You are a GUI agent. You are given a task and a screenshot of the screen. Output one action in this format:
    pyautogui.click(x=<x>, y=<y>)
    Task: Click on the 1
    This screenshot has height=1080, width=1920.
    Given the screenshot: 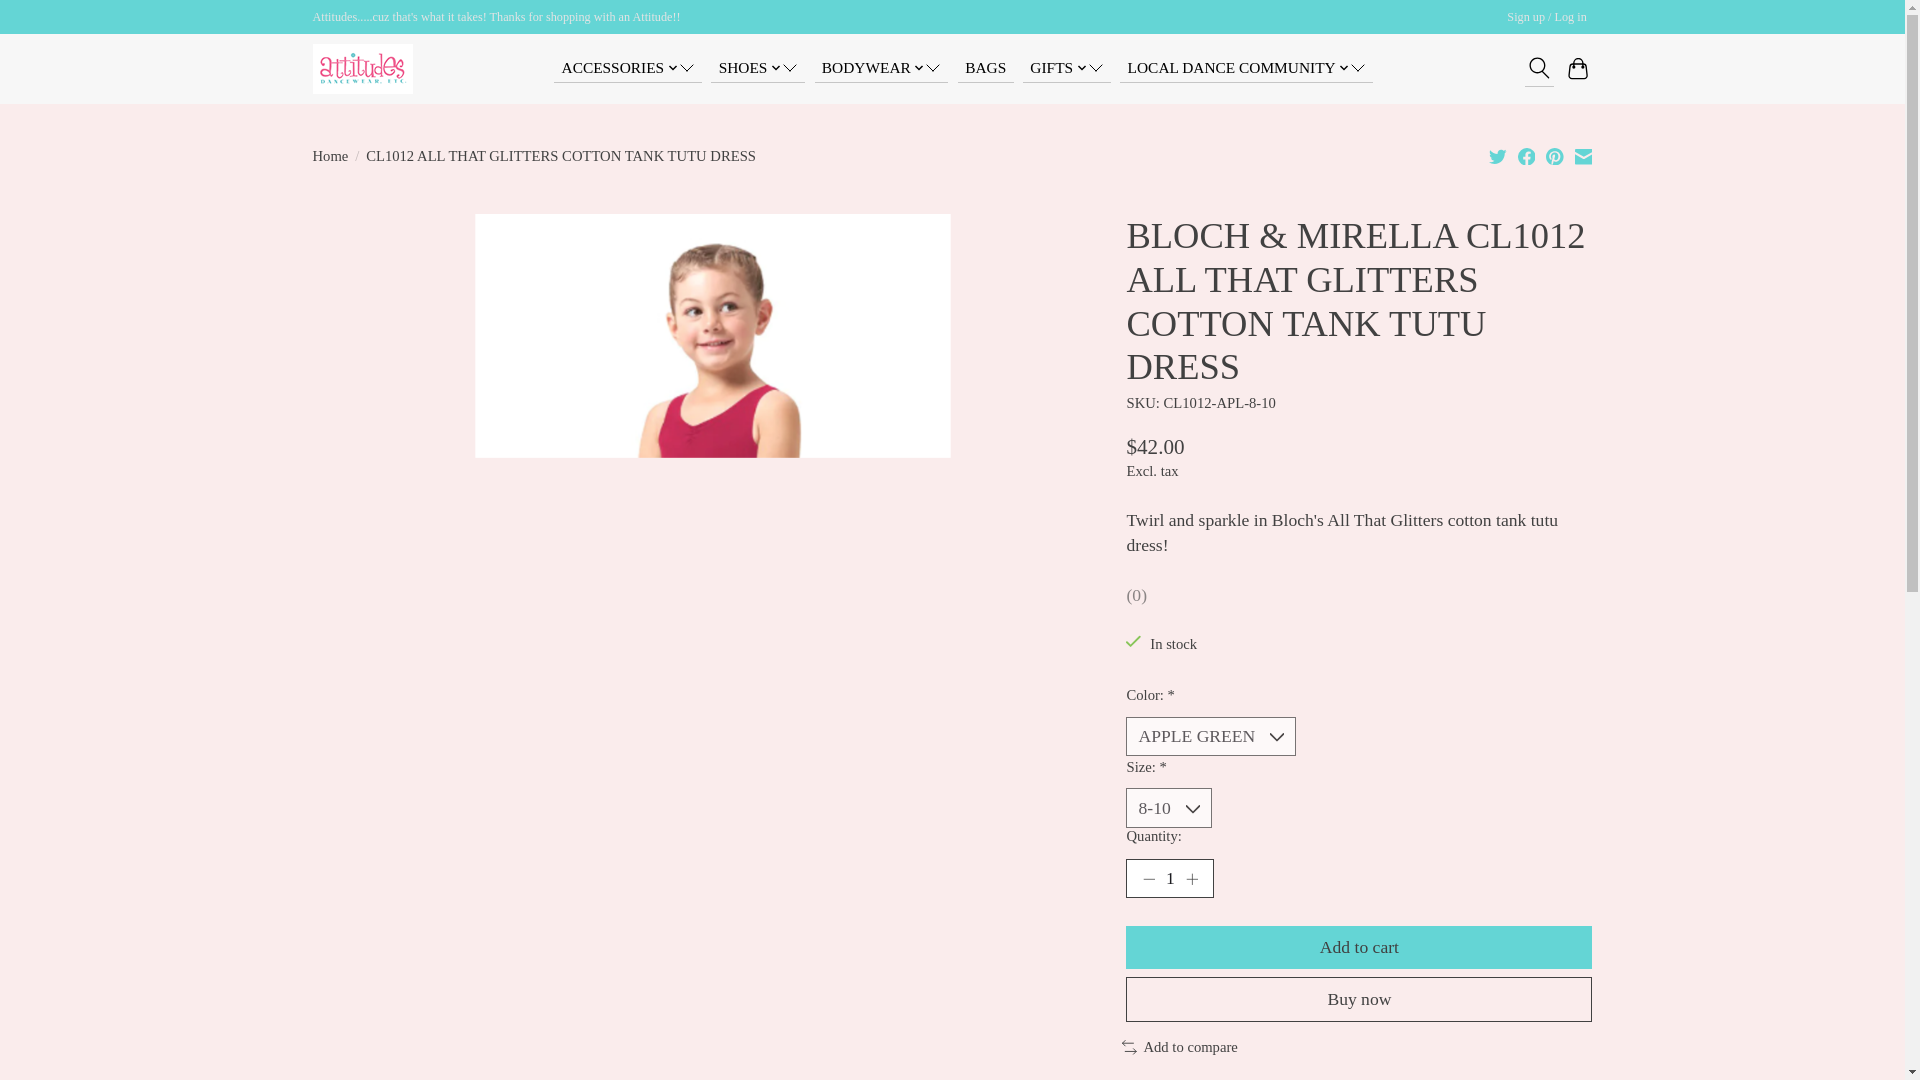 What is the action you would take?
    pyautogui.click(x=1169, y=878)
    